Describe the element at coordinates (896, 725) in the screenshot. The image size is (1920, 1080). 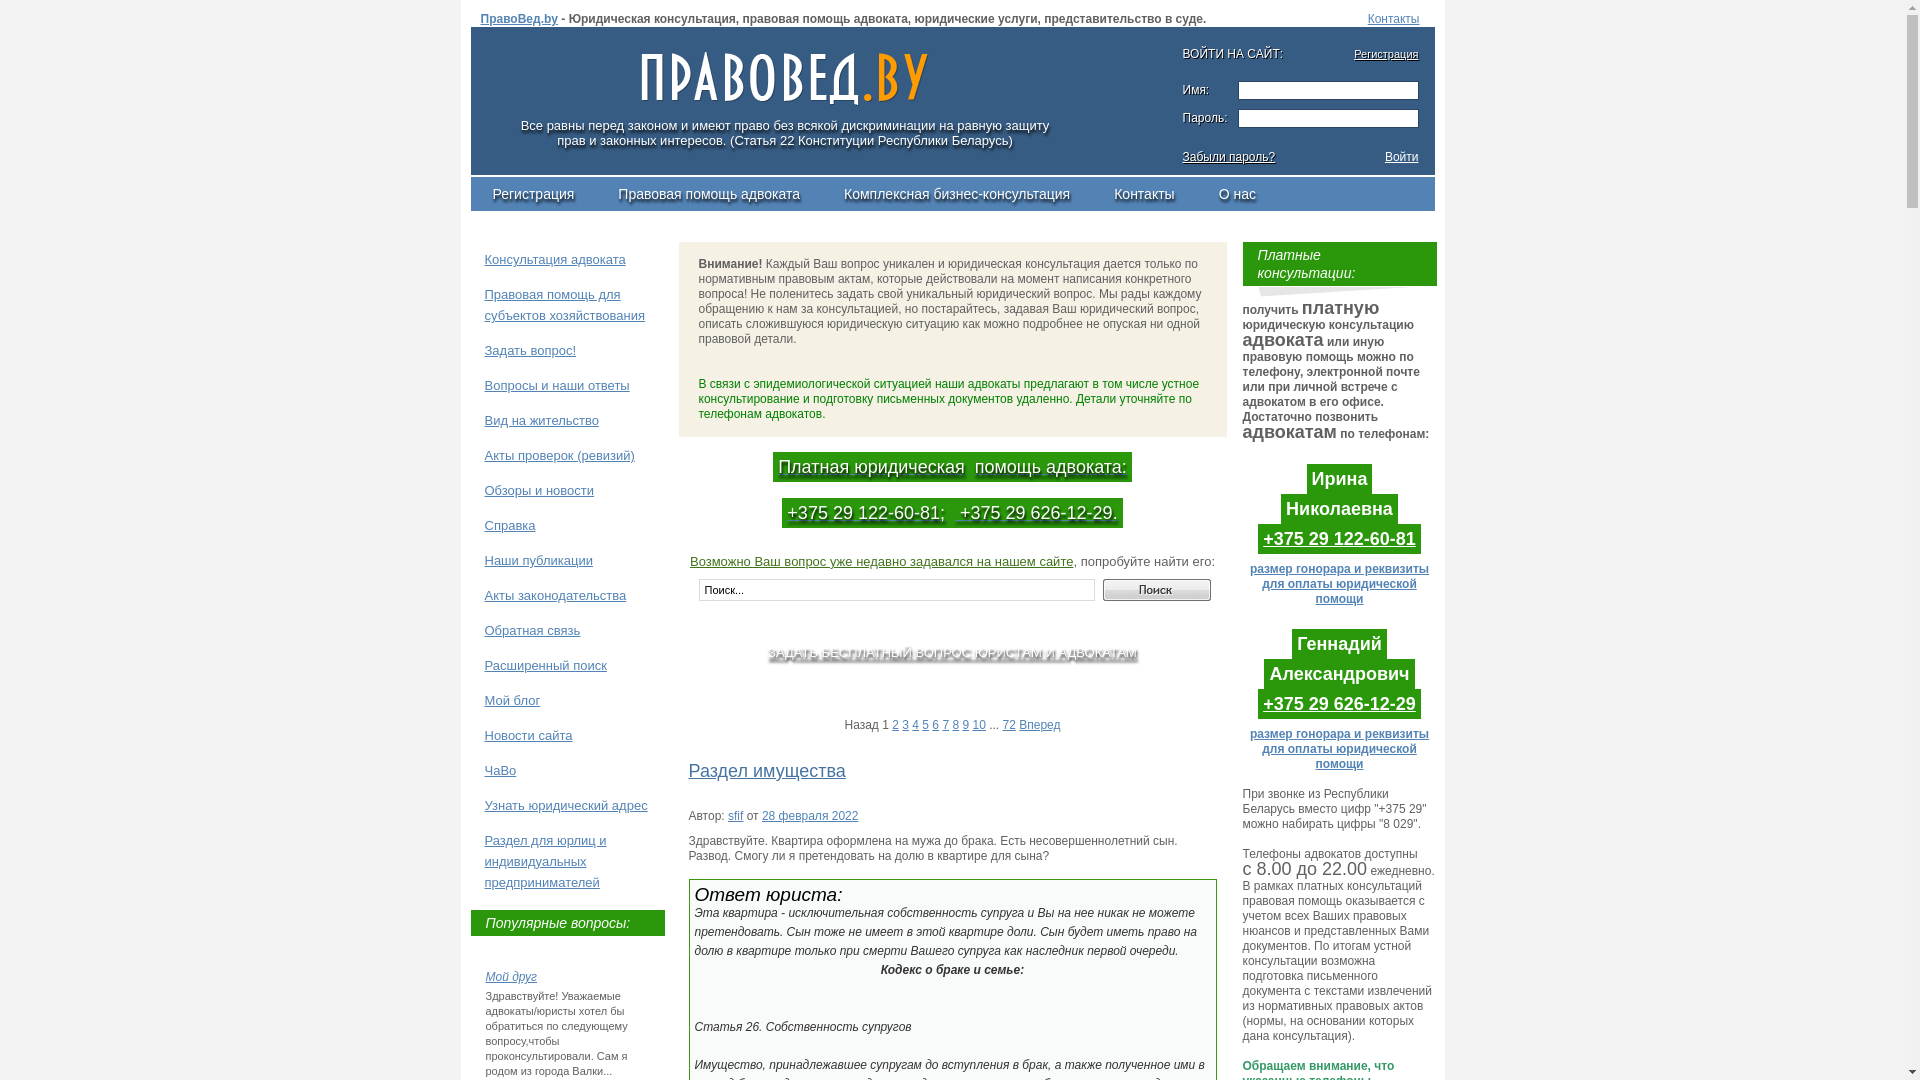
I see `2` at that location.